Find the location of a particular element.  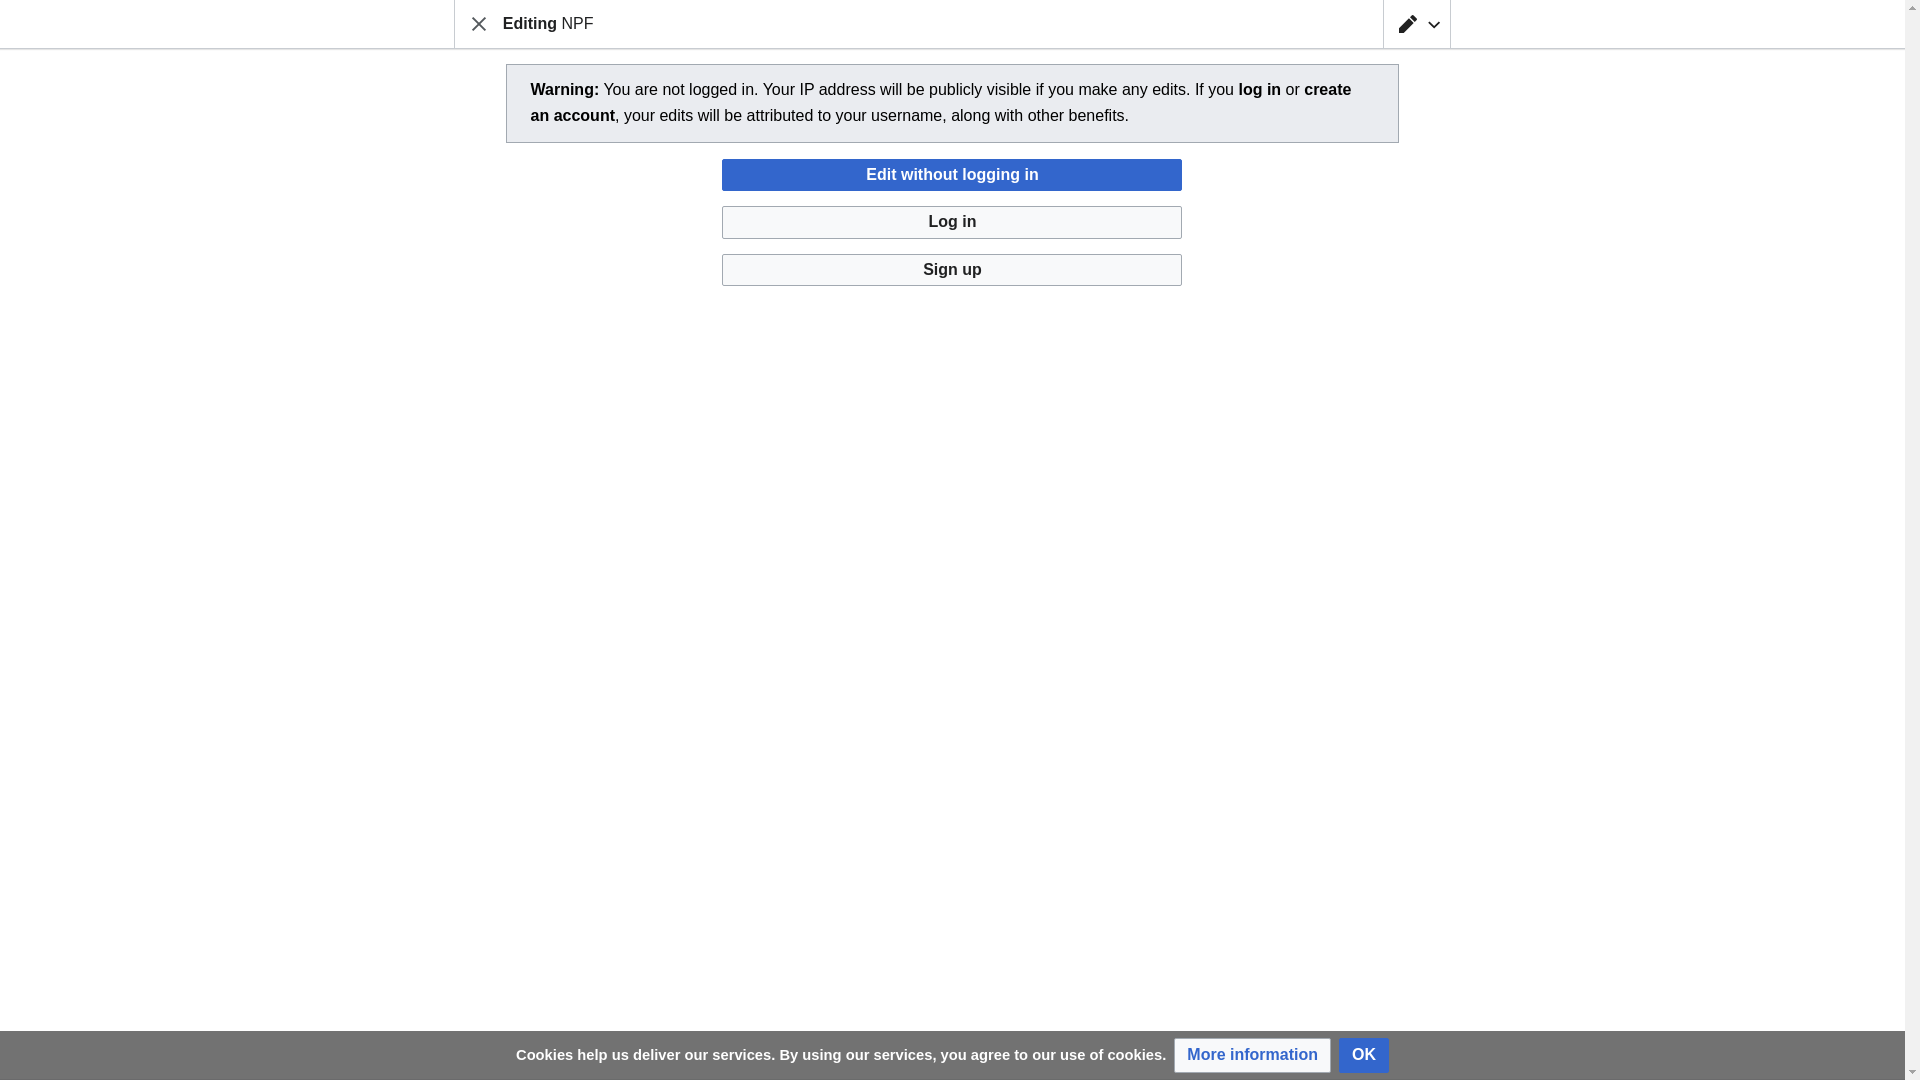

OK is located at coordinates (1364, 1056).